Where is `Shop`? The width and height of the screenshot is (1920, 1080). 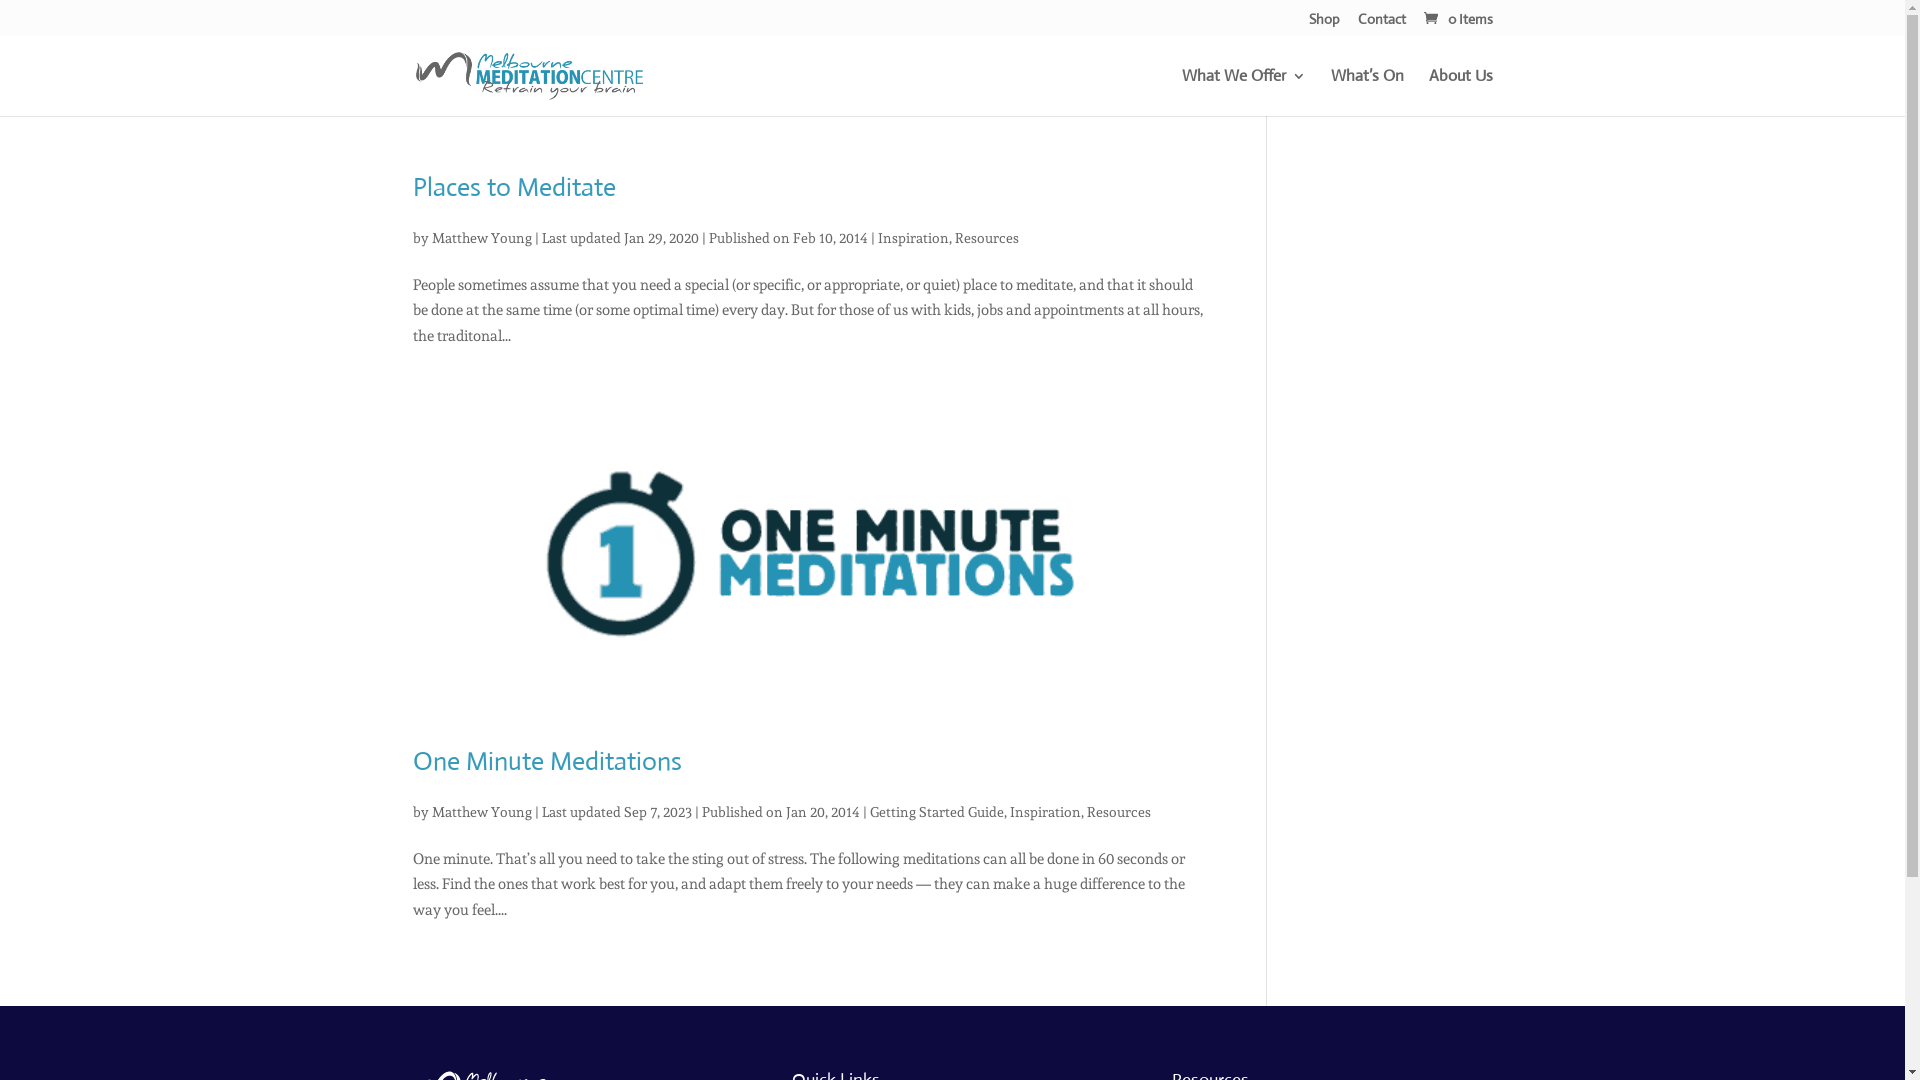
Shop is located at coordinates (1324, 24).